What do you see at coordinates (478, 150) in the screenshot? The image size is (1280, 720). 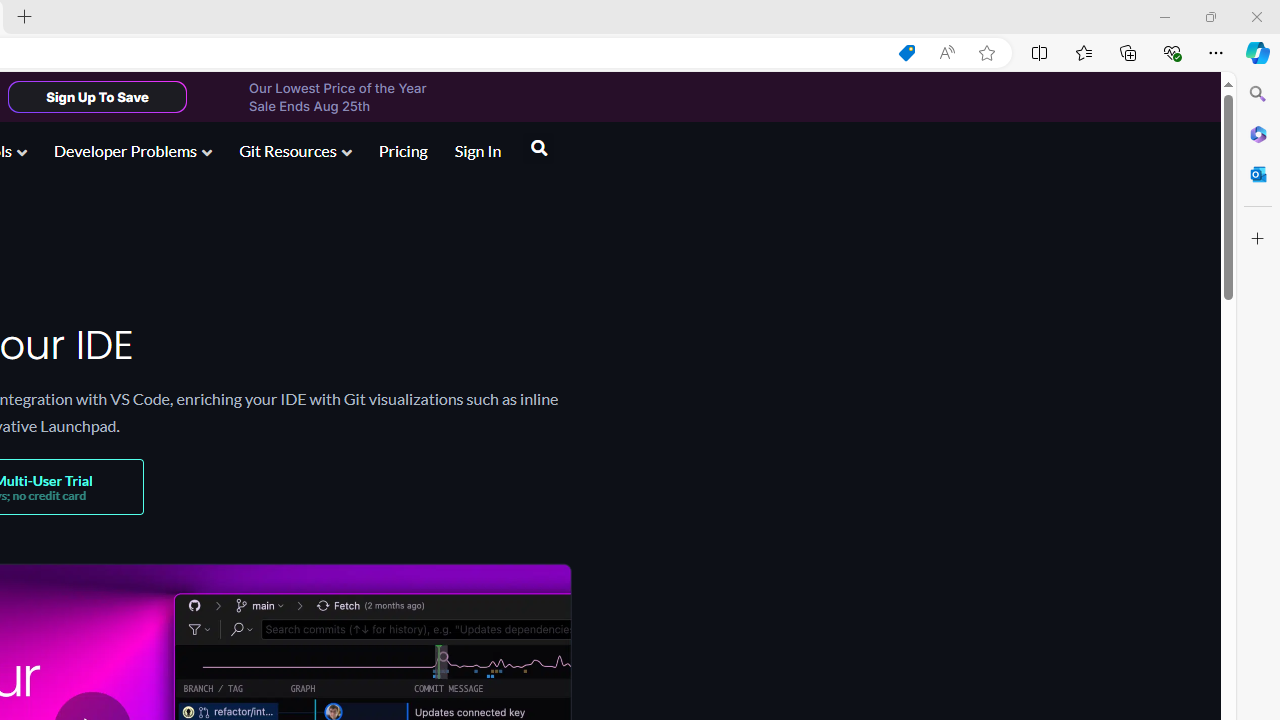 I see `Sign In` at bounding box center [478, 150].